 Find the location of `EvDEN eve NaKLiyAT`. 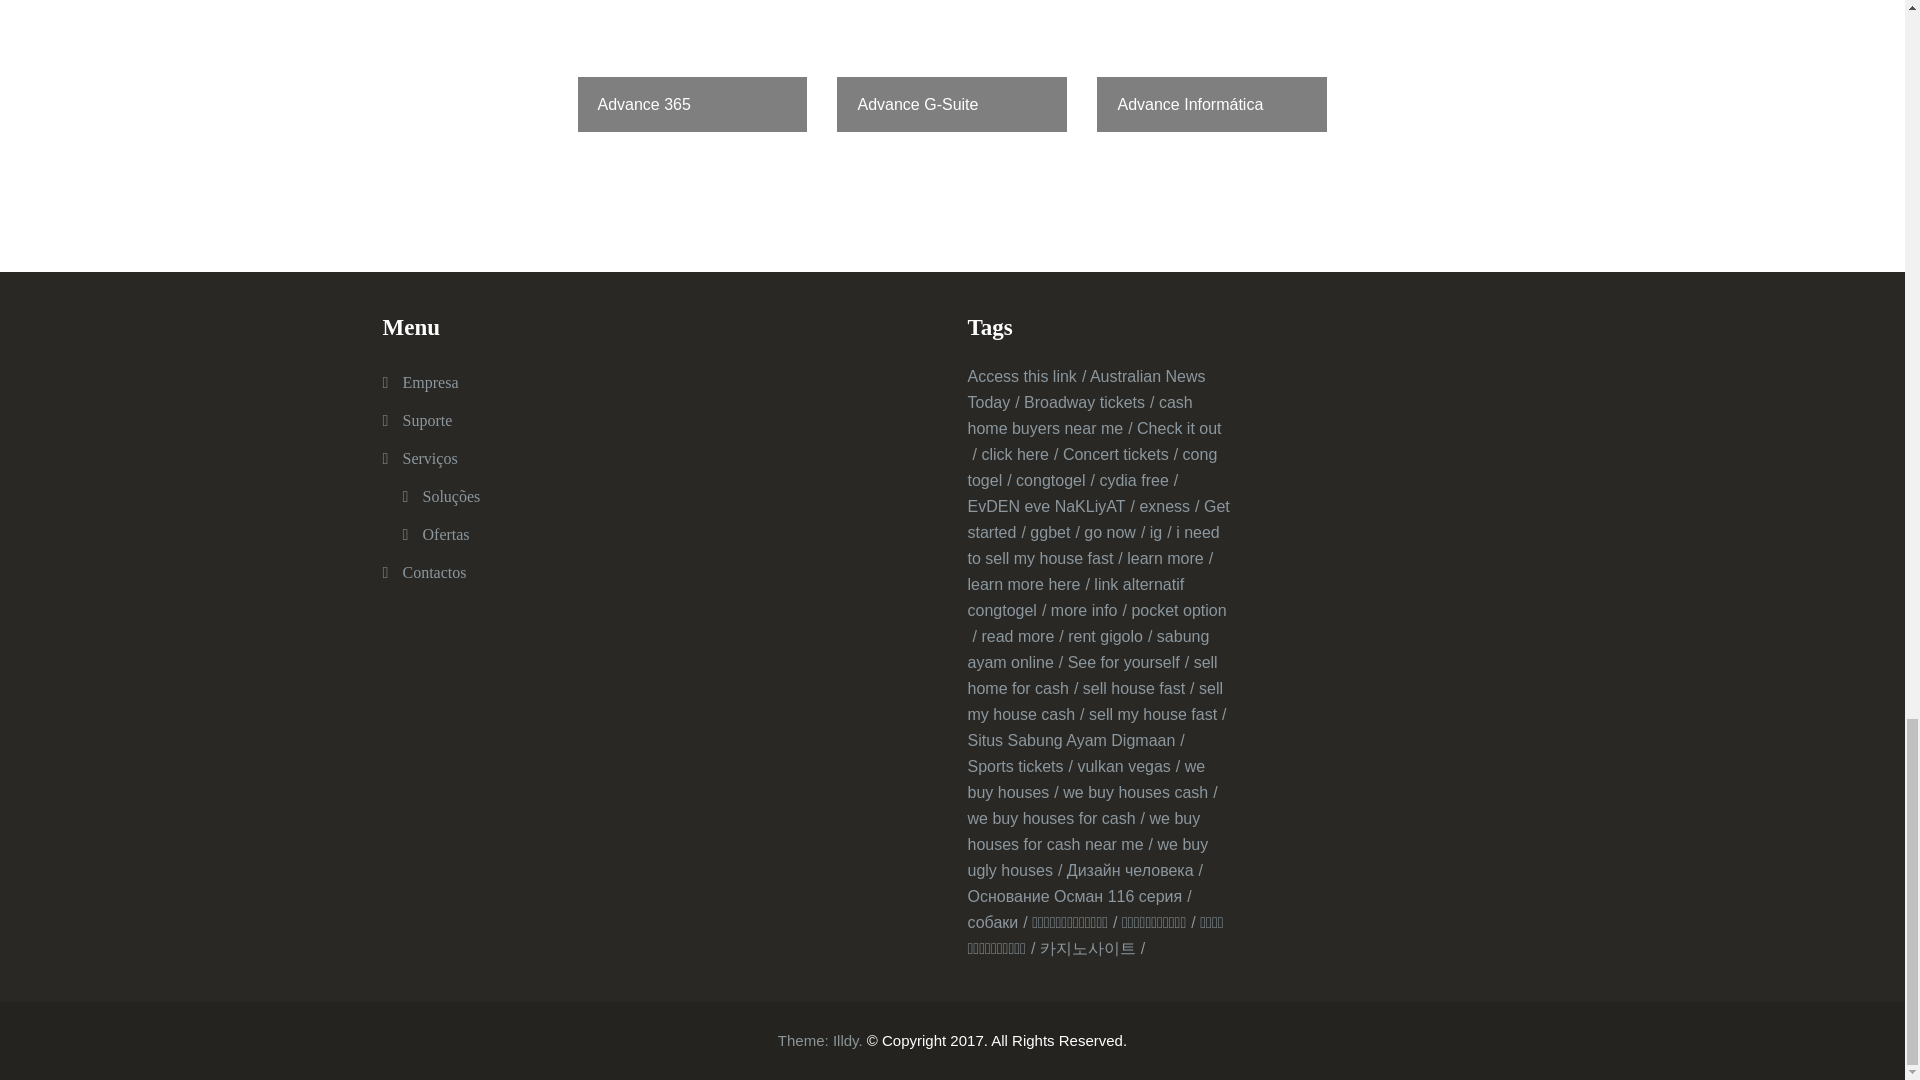

EvDEN eve NaKLiyAT is located at coordinates (1050, 506).